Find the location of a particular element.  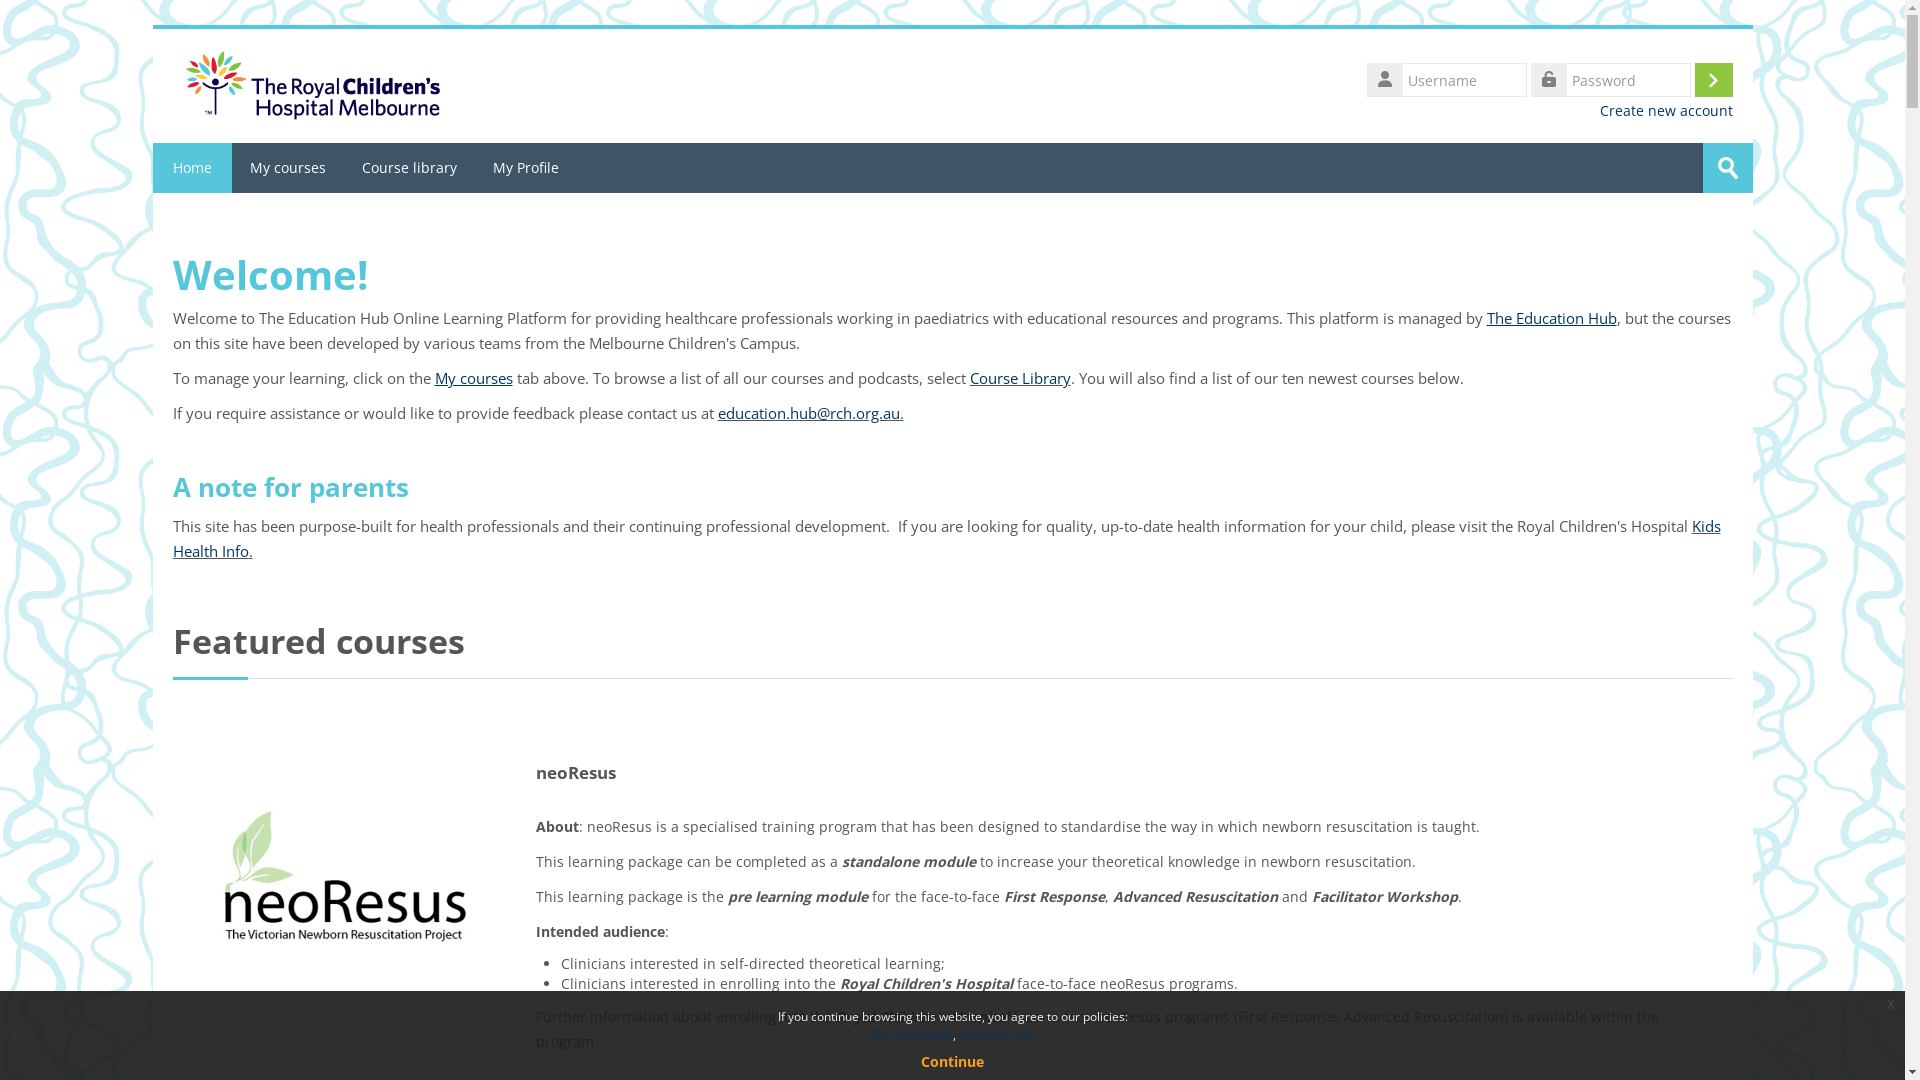

Home is located at coordinates (192, 168).